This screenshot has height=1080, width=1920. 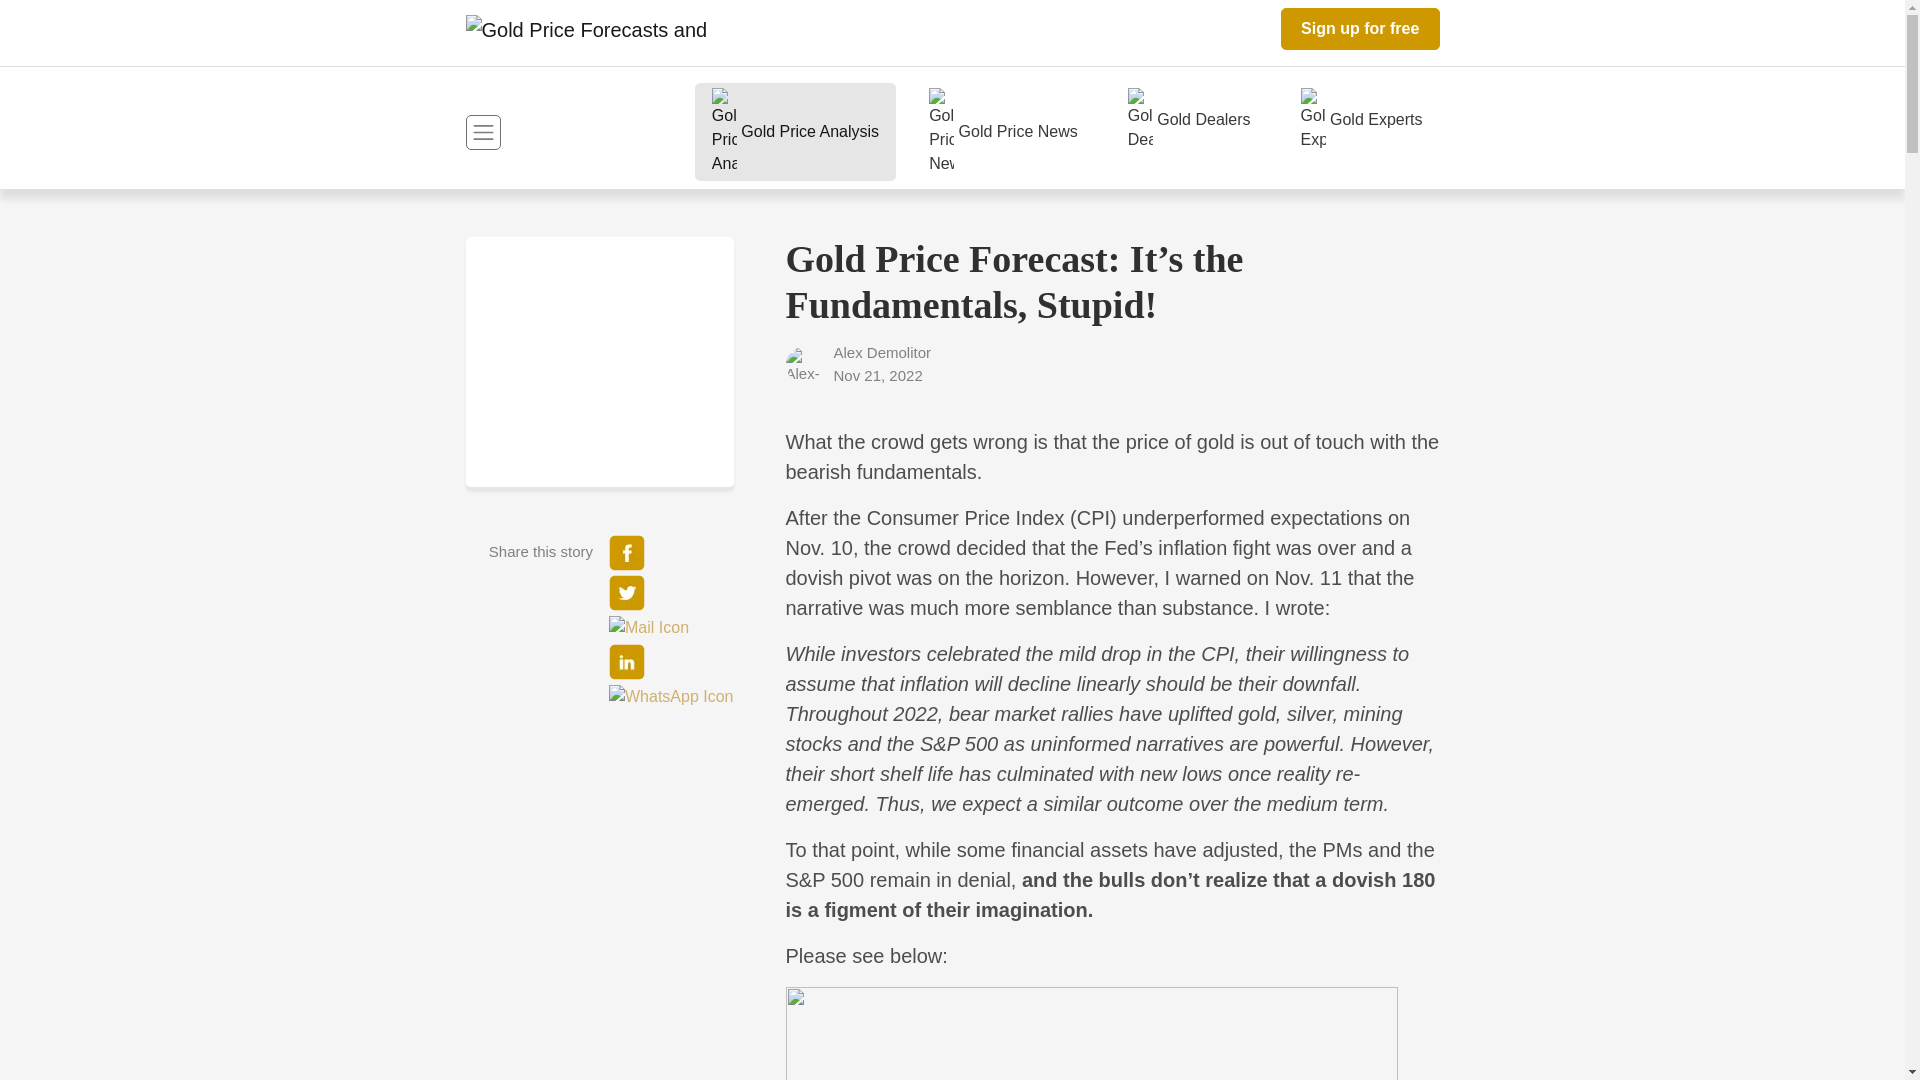 I want to click on Gold Dealers, so click(x=1189, y=120).